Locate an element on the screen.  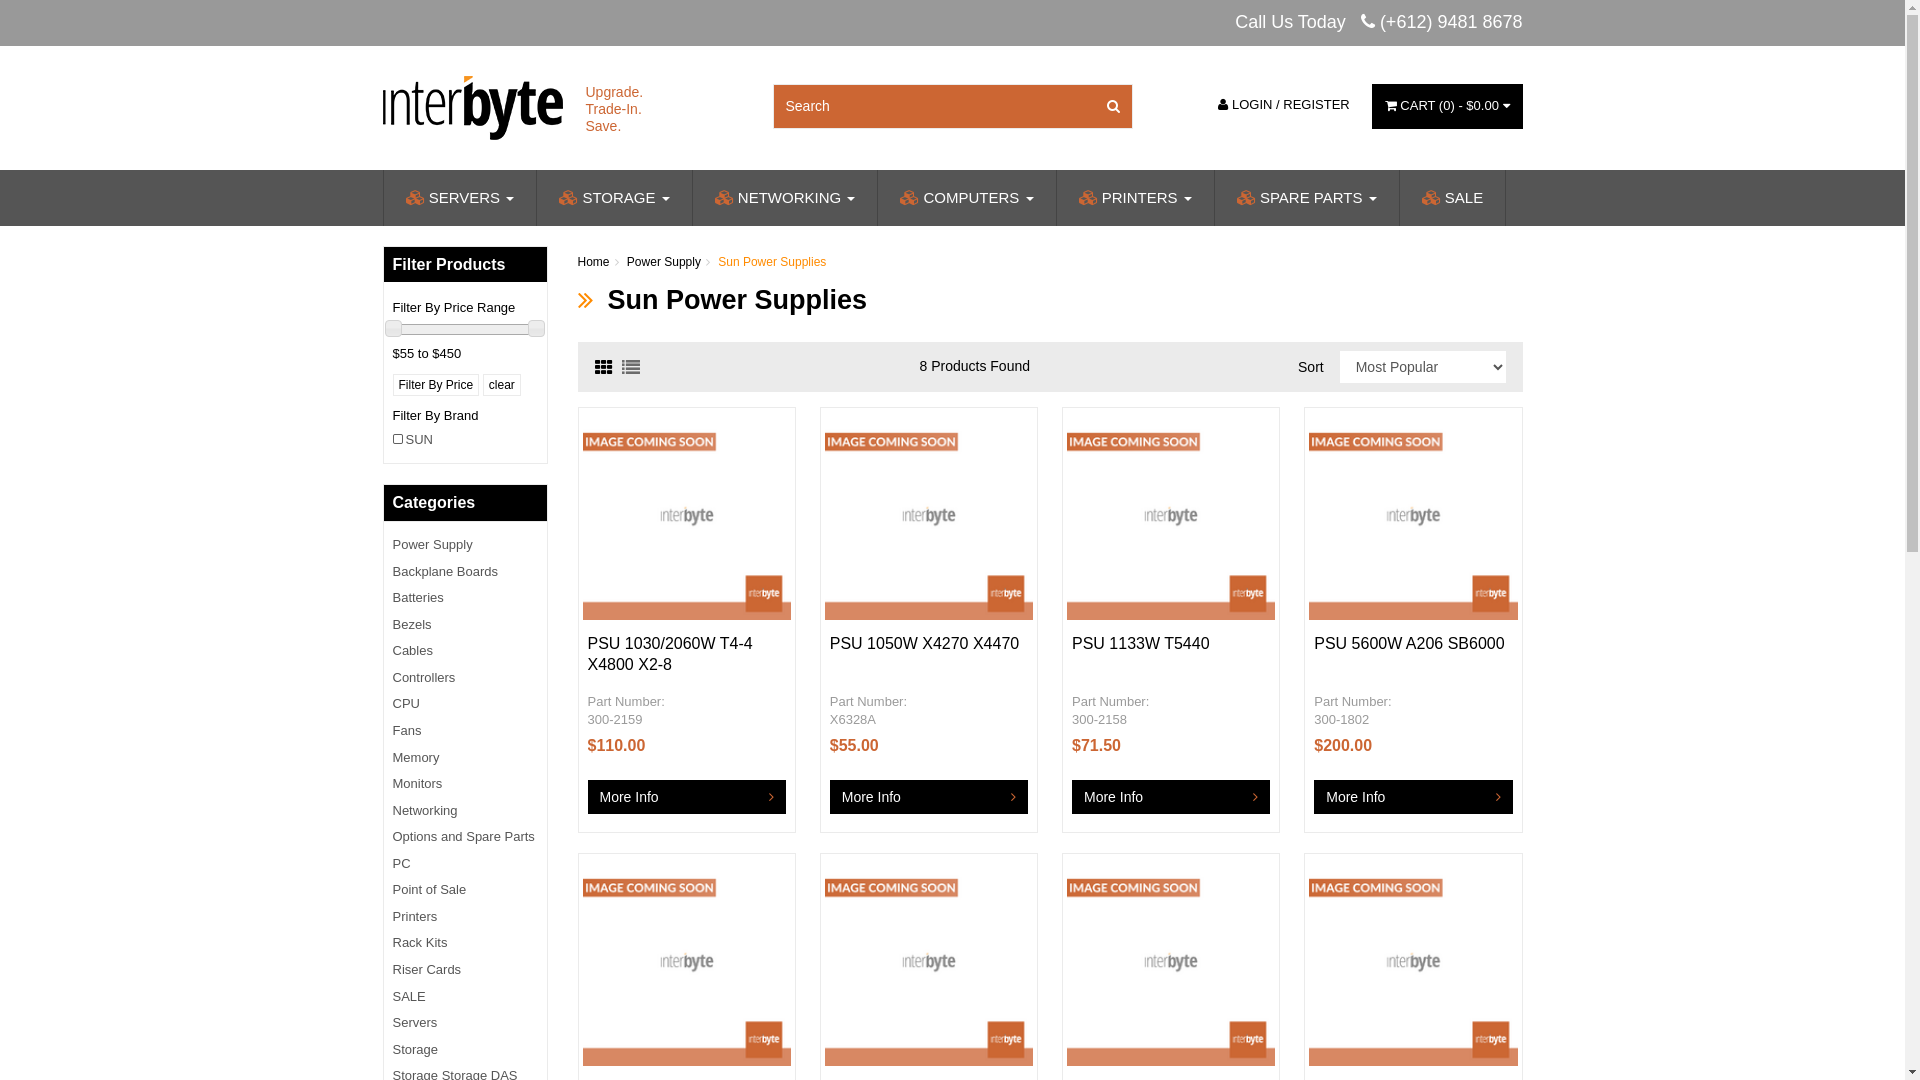
PRINTERS is located at coordinates (1135, 198).